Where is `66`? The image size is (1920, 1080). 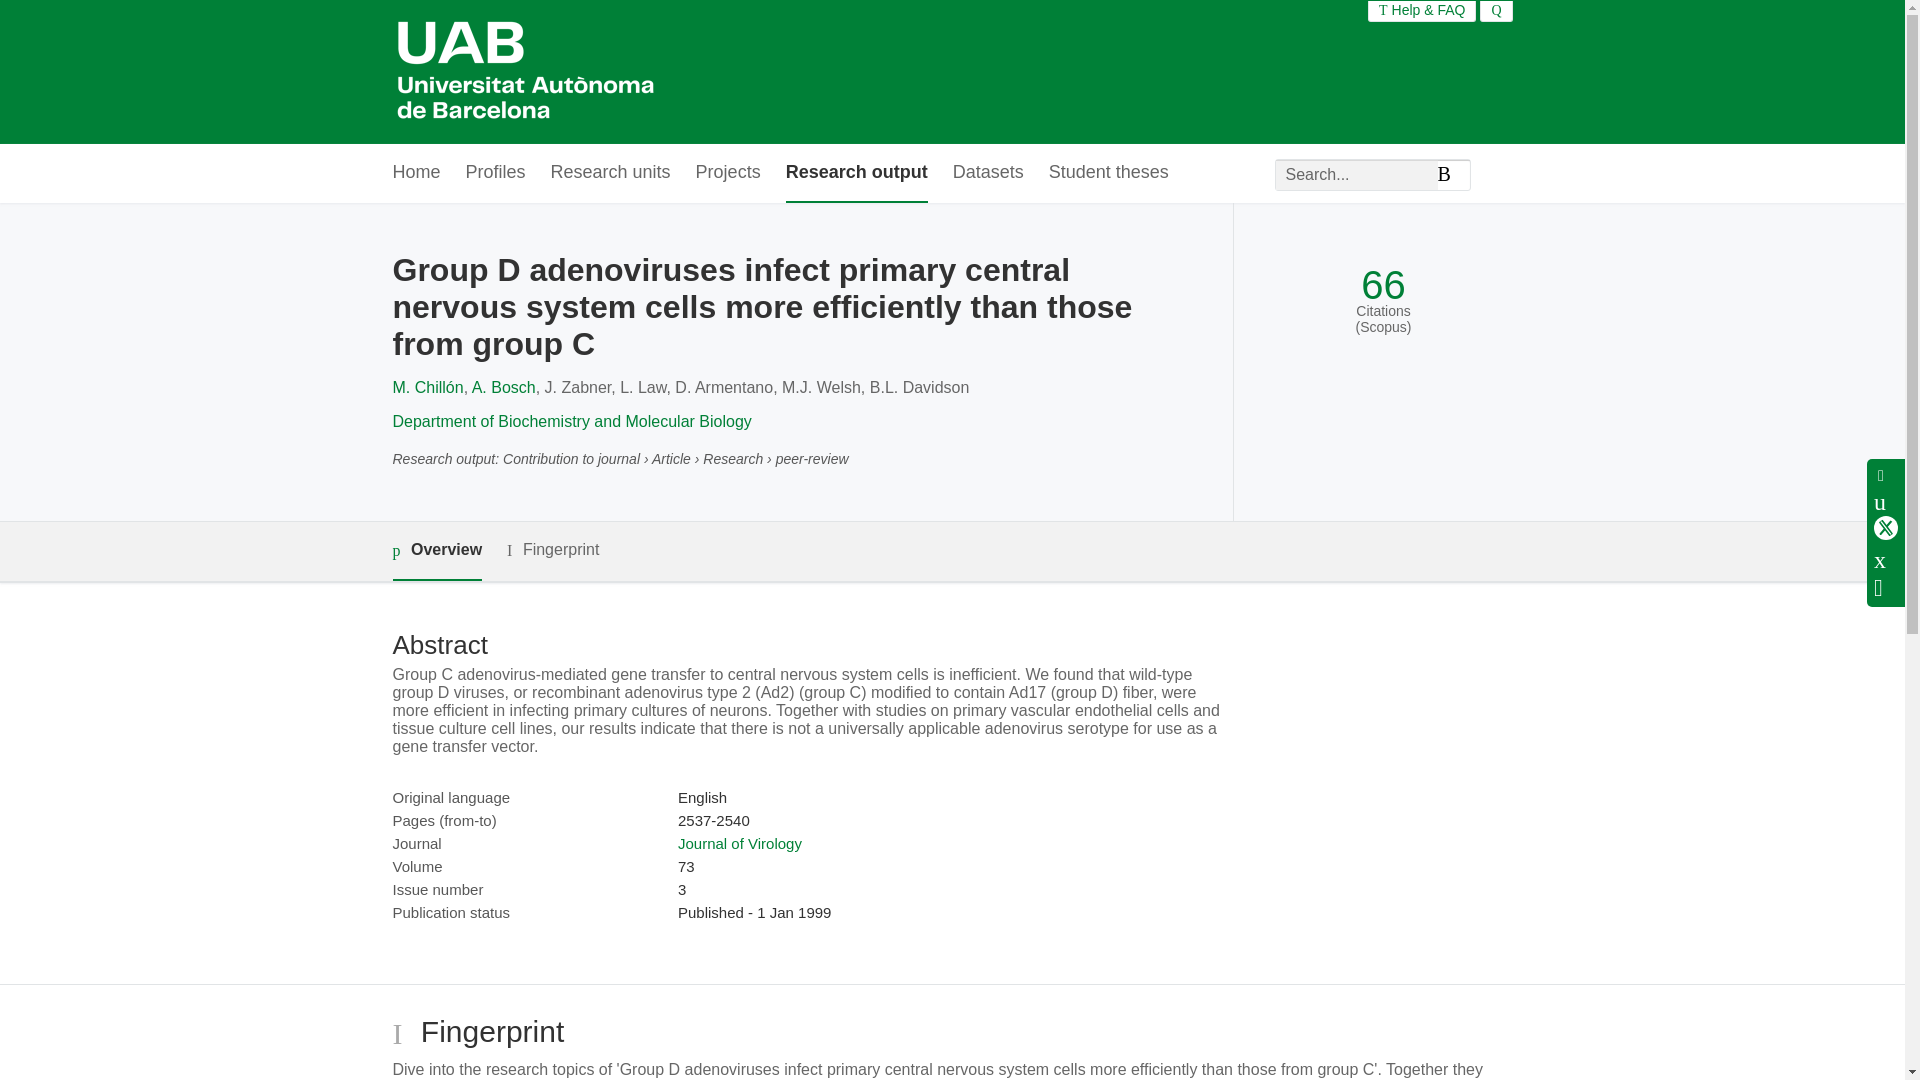
66 is located at coordinates (1383, 285).